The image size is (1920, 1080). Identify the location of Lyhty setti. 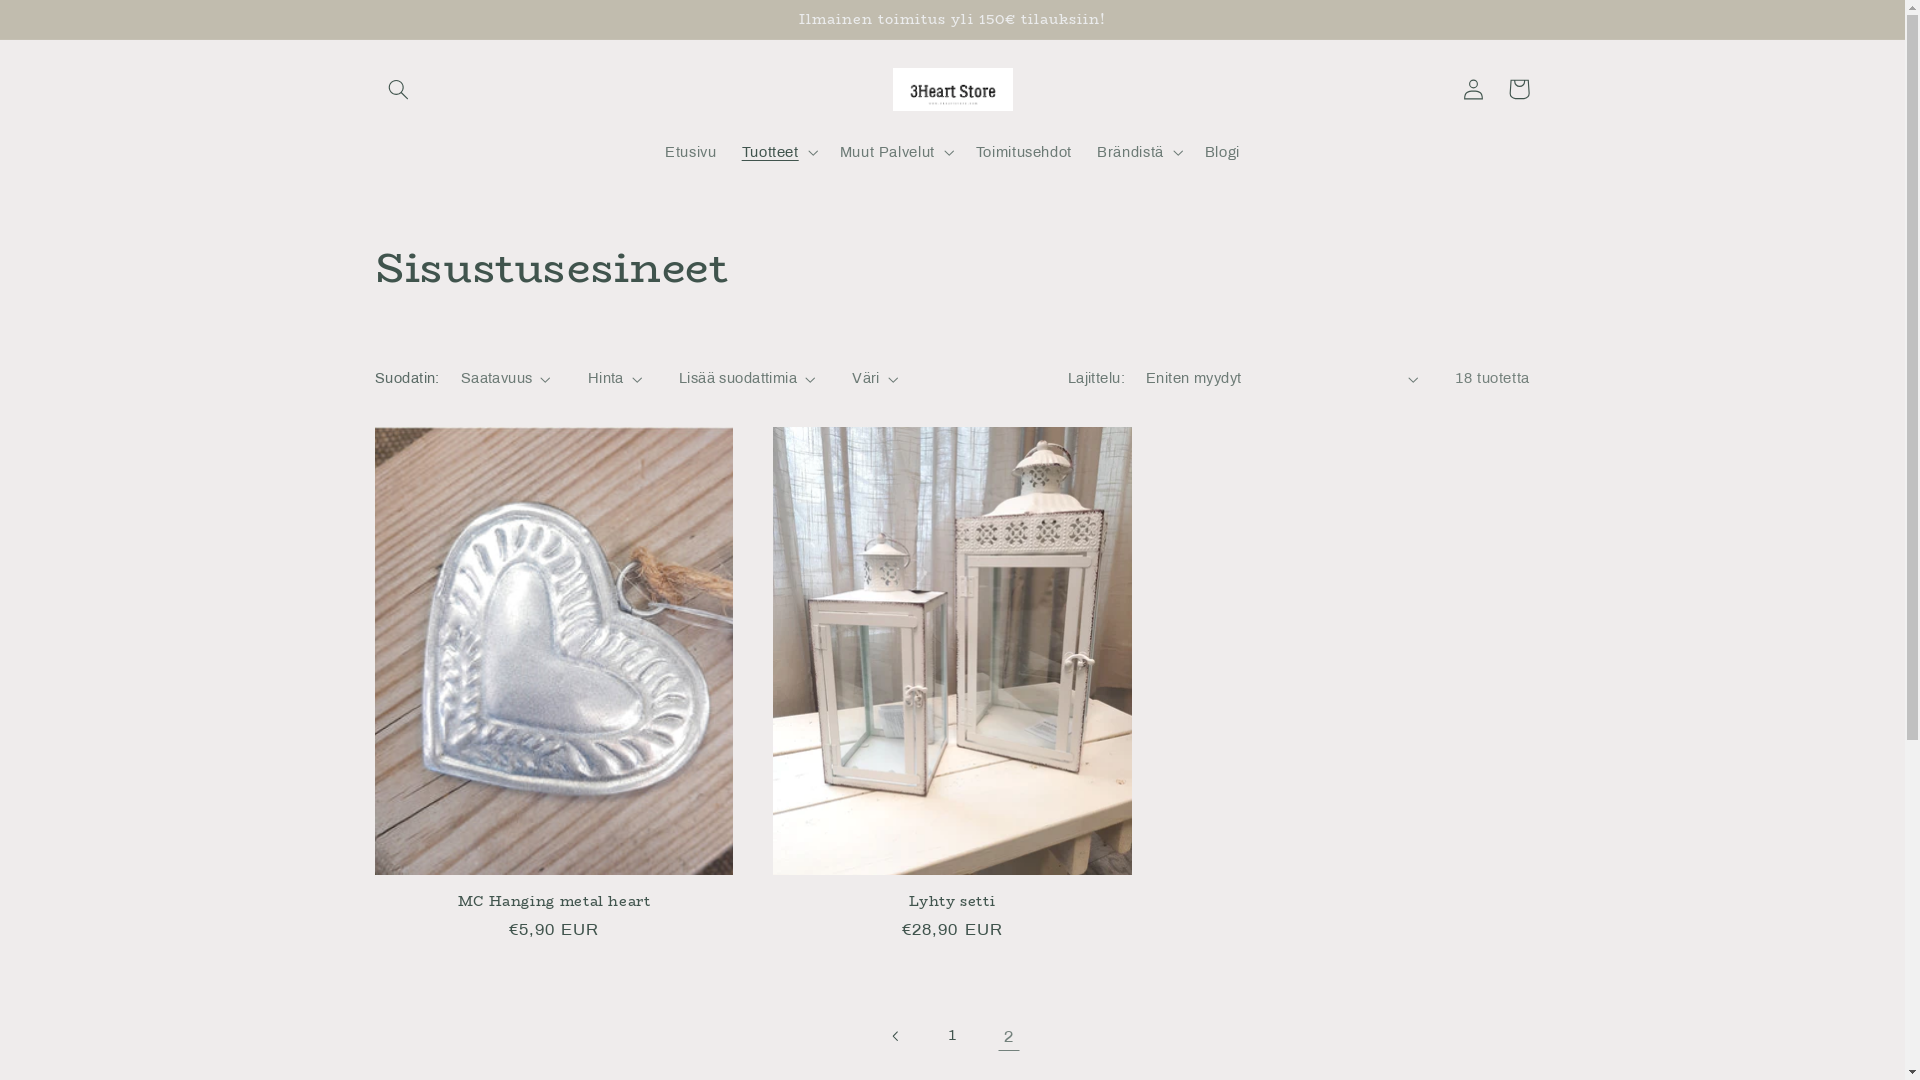
(952, 902).